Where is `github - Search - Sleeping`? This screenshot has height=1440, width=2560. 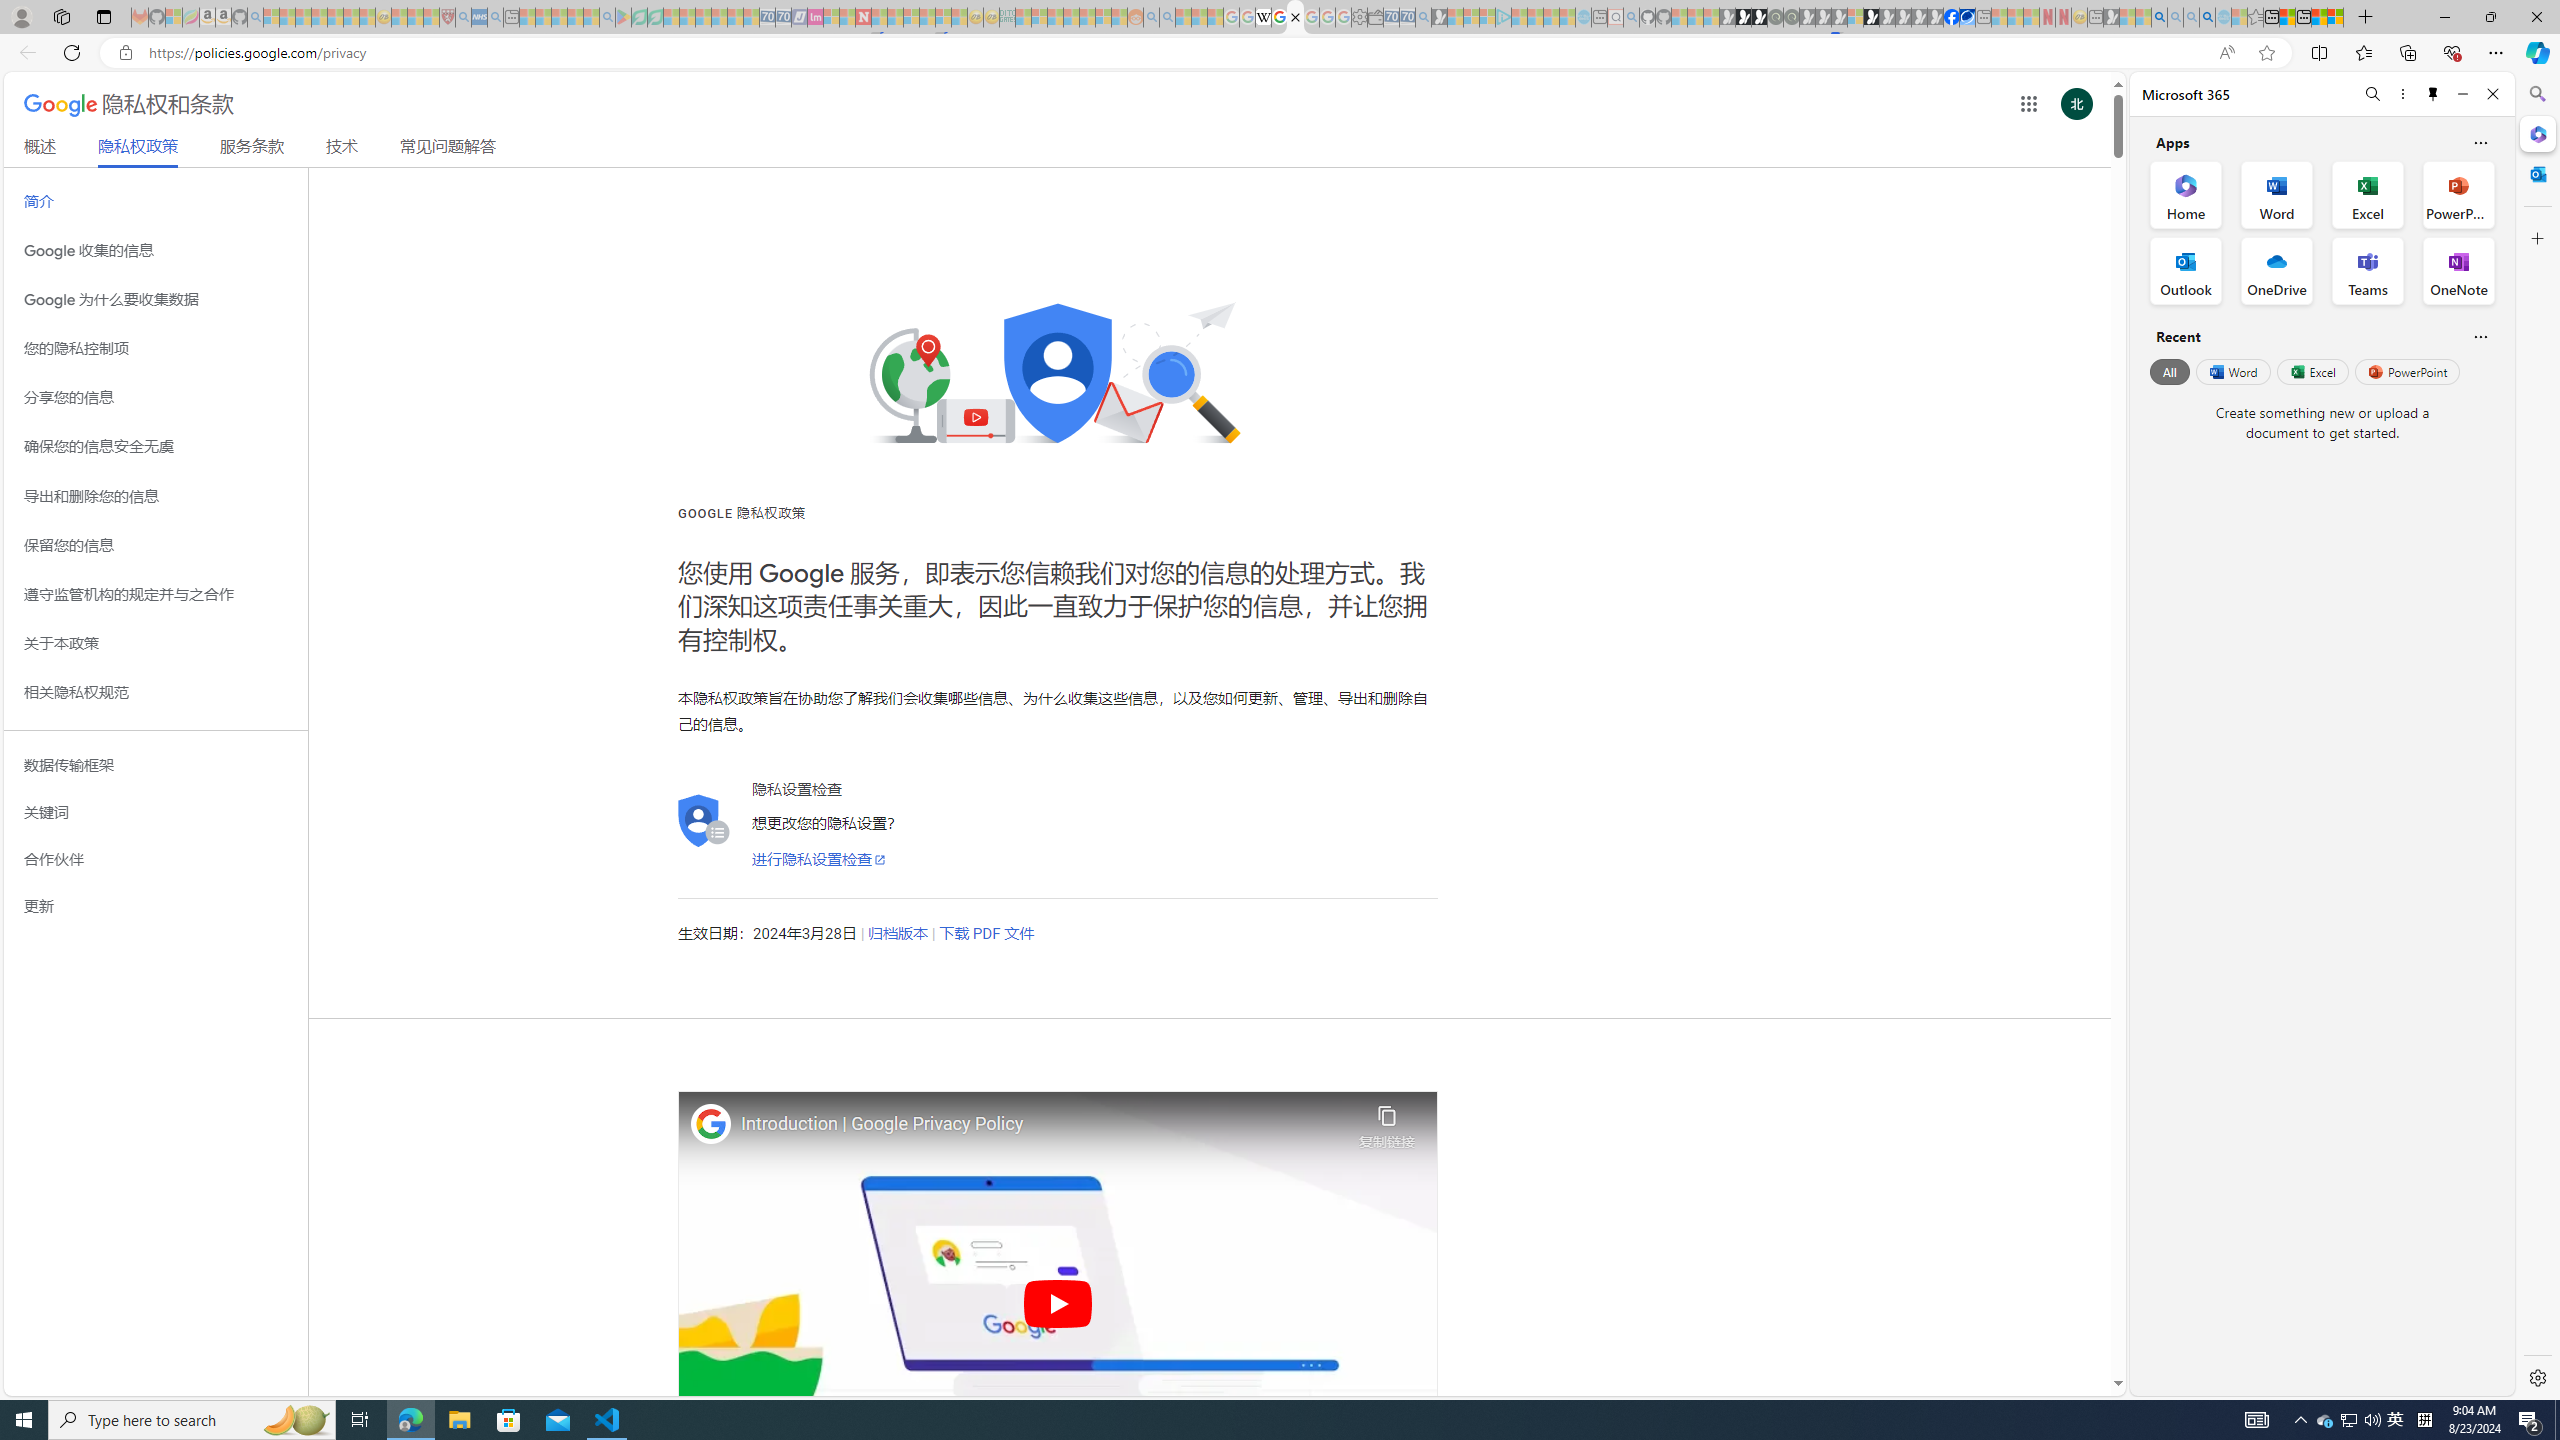
github - Search - Sleeping is located at coordinates (1632, 17).